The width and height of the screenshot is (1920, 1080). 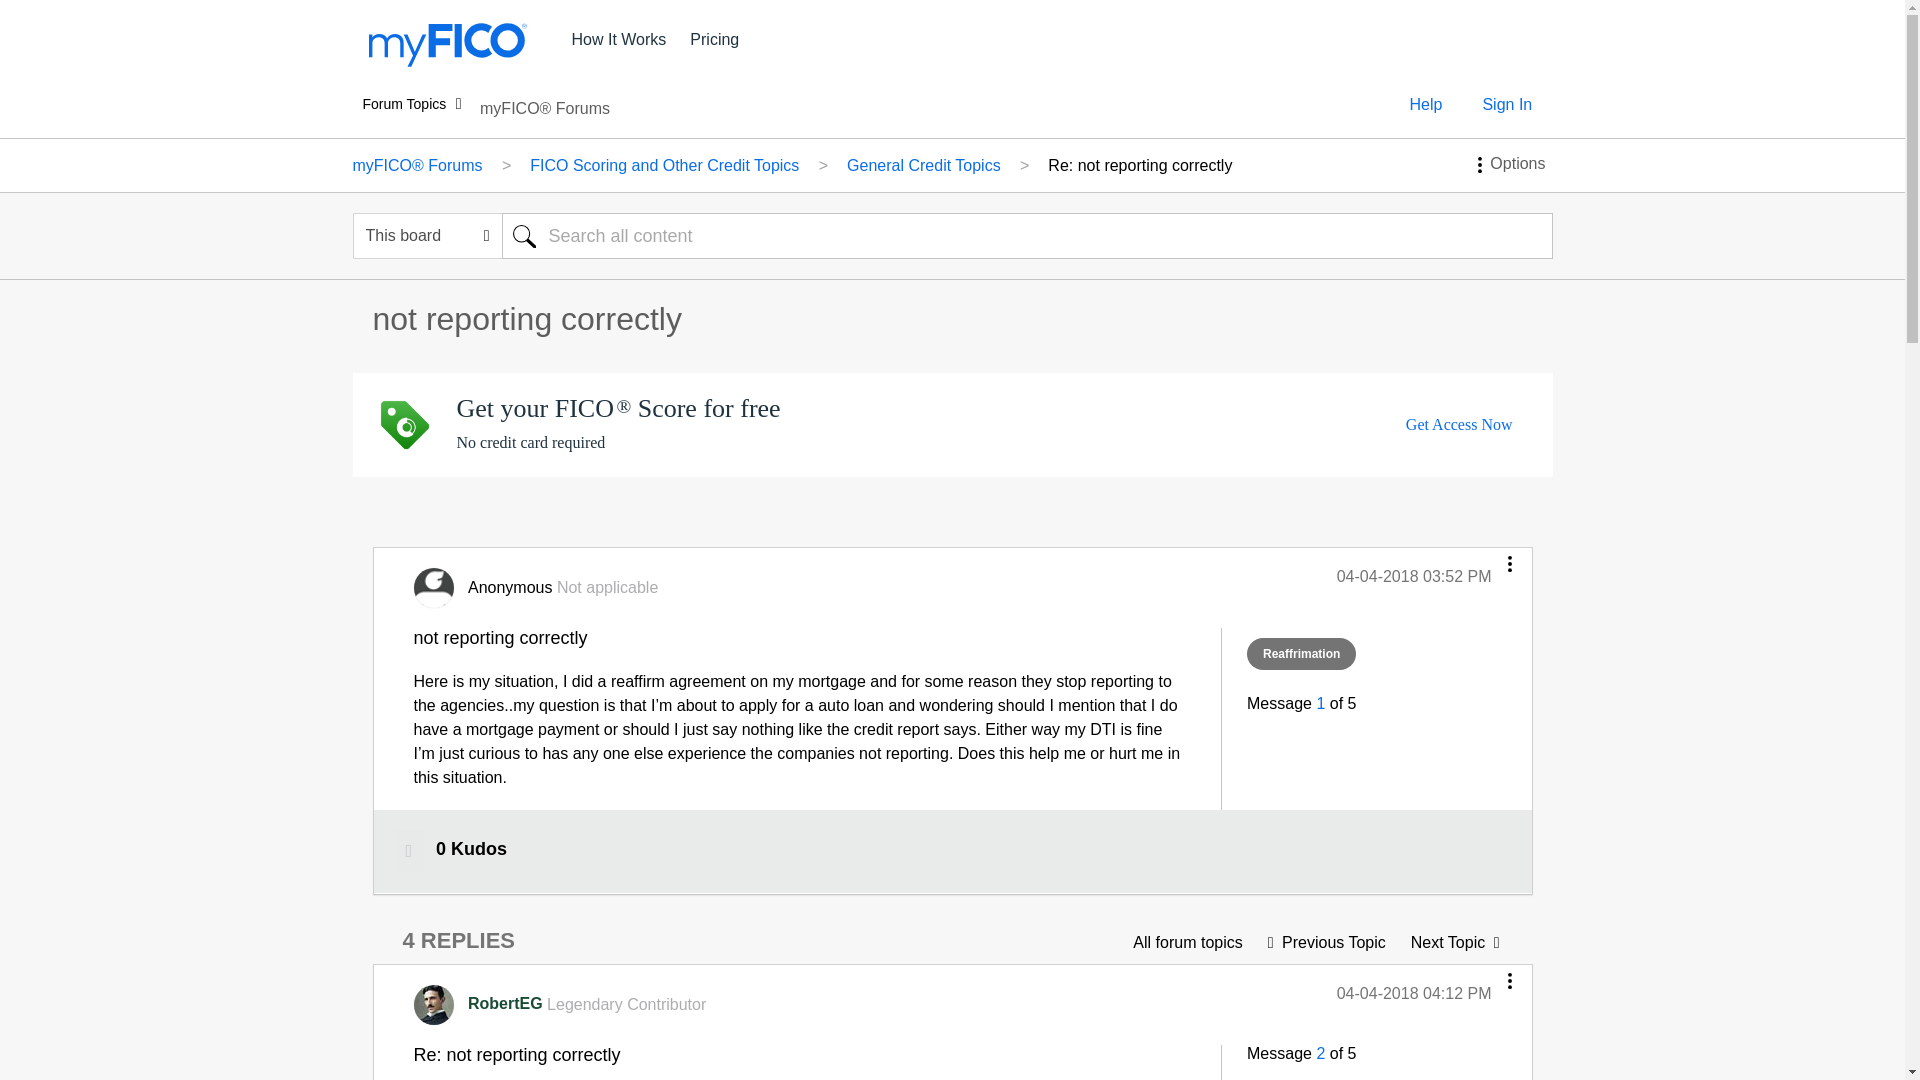 I want to click on Posted on, so click(x=1414, y=577).